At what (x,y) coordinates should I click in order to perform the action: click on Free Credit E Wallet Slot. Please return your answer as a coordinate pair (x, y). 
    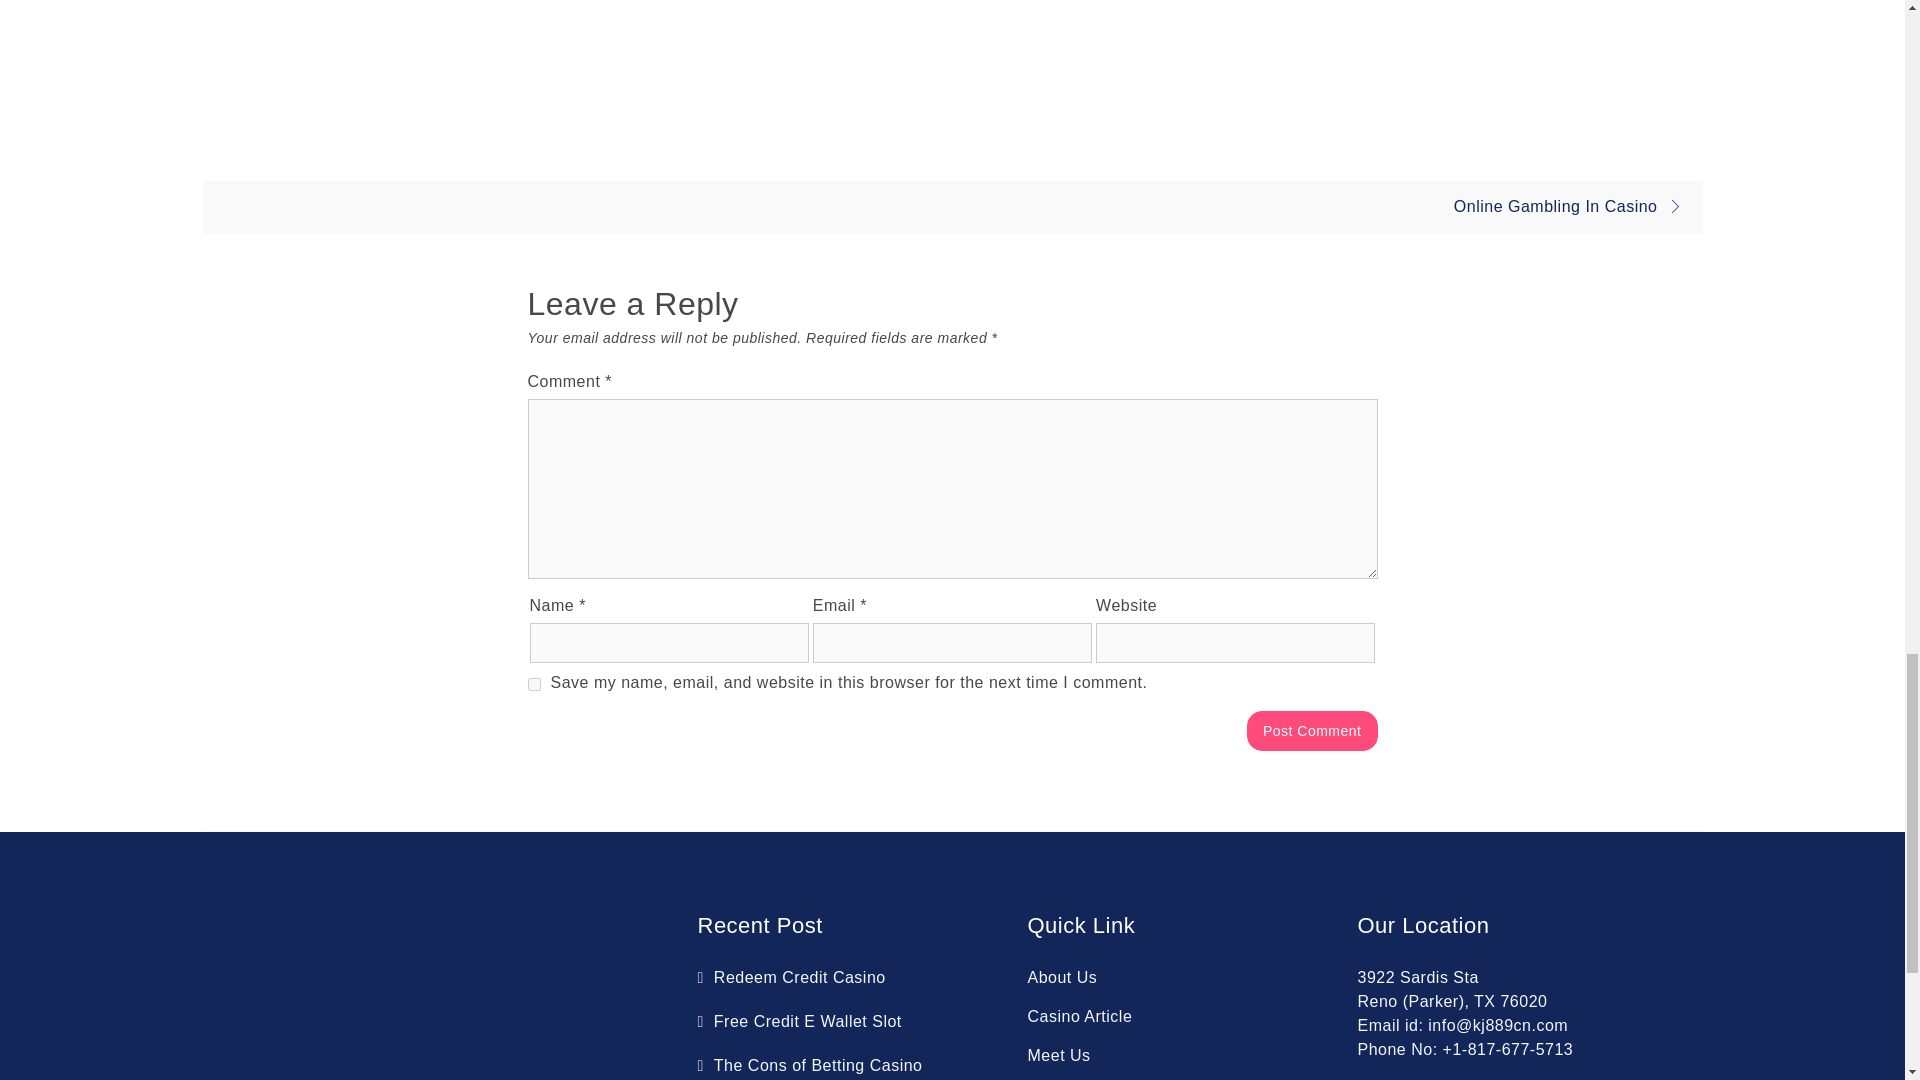
    Looking at the image, I should click on (800, 1022).